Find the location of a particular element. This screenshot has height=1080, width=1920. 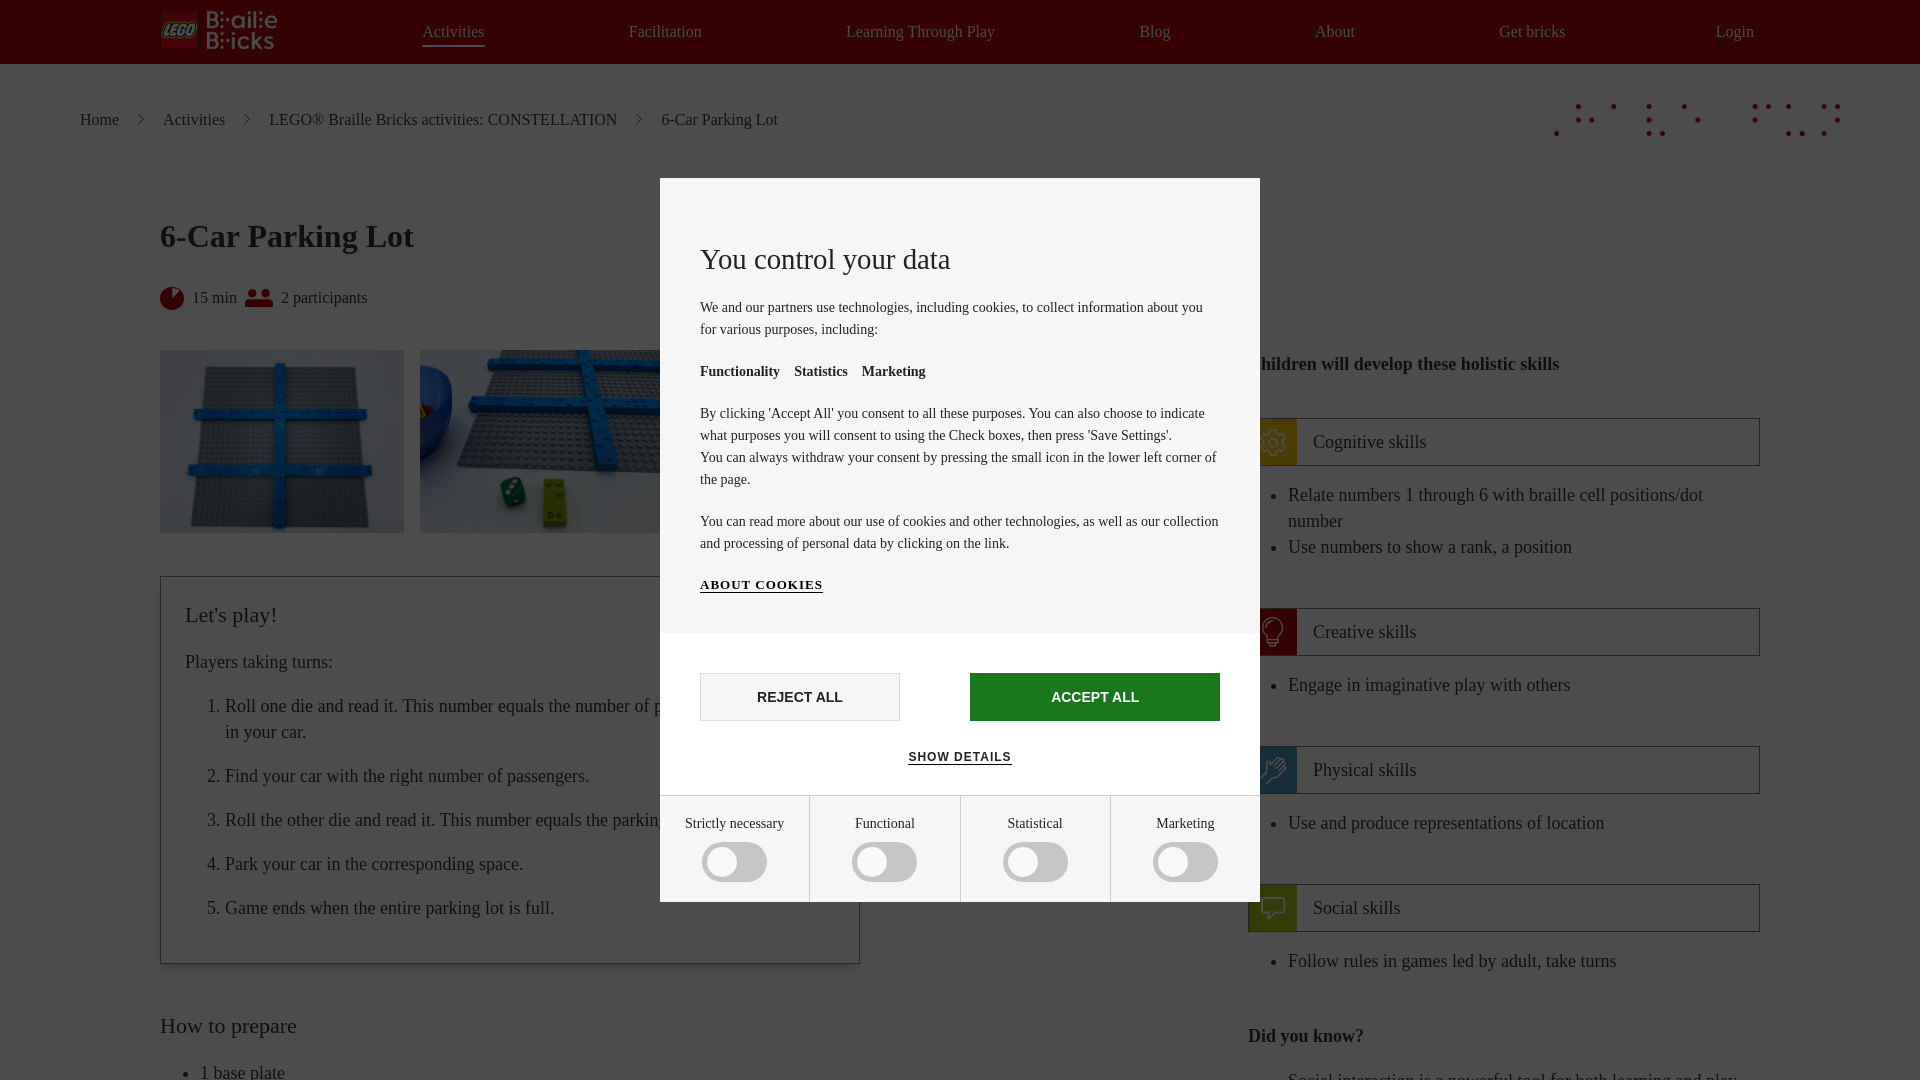

Marketing is located at coordinates (771, 1068).